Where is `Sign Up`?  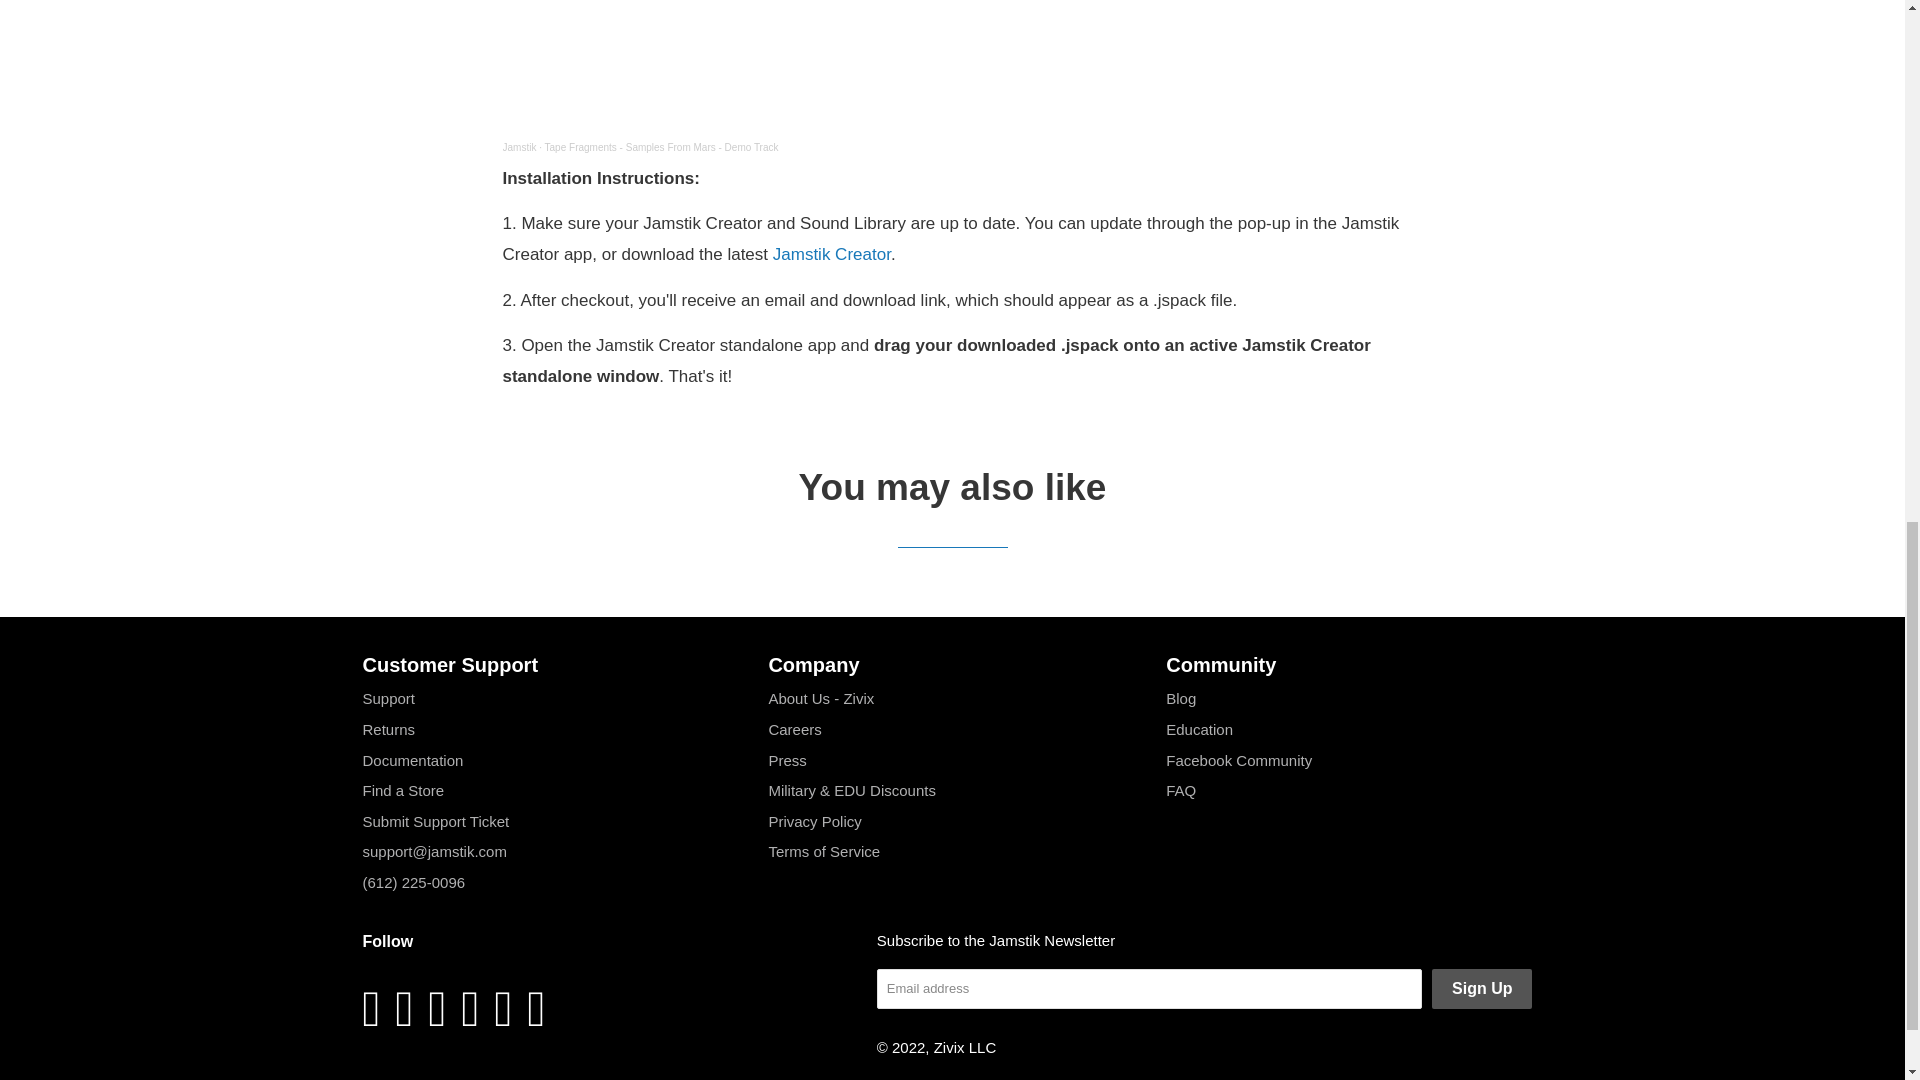 Sign Up is located at coordinates (1482, 988).